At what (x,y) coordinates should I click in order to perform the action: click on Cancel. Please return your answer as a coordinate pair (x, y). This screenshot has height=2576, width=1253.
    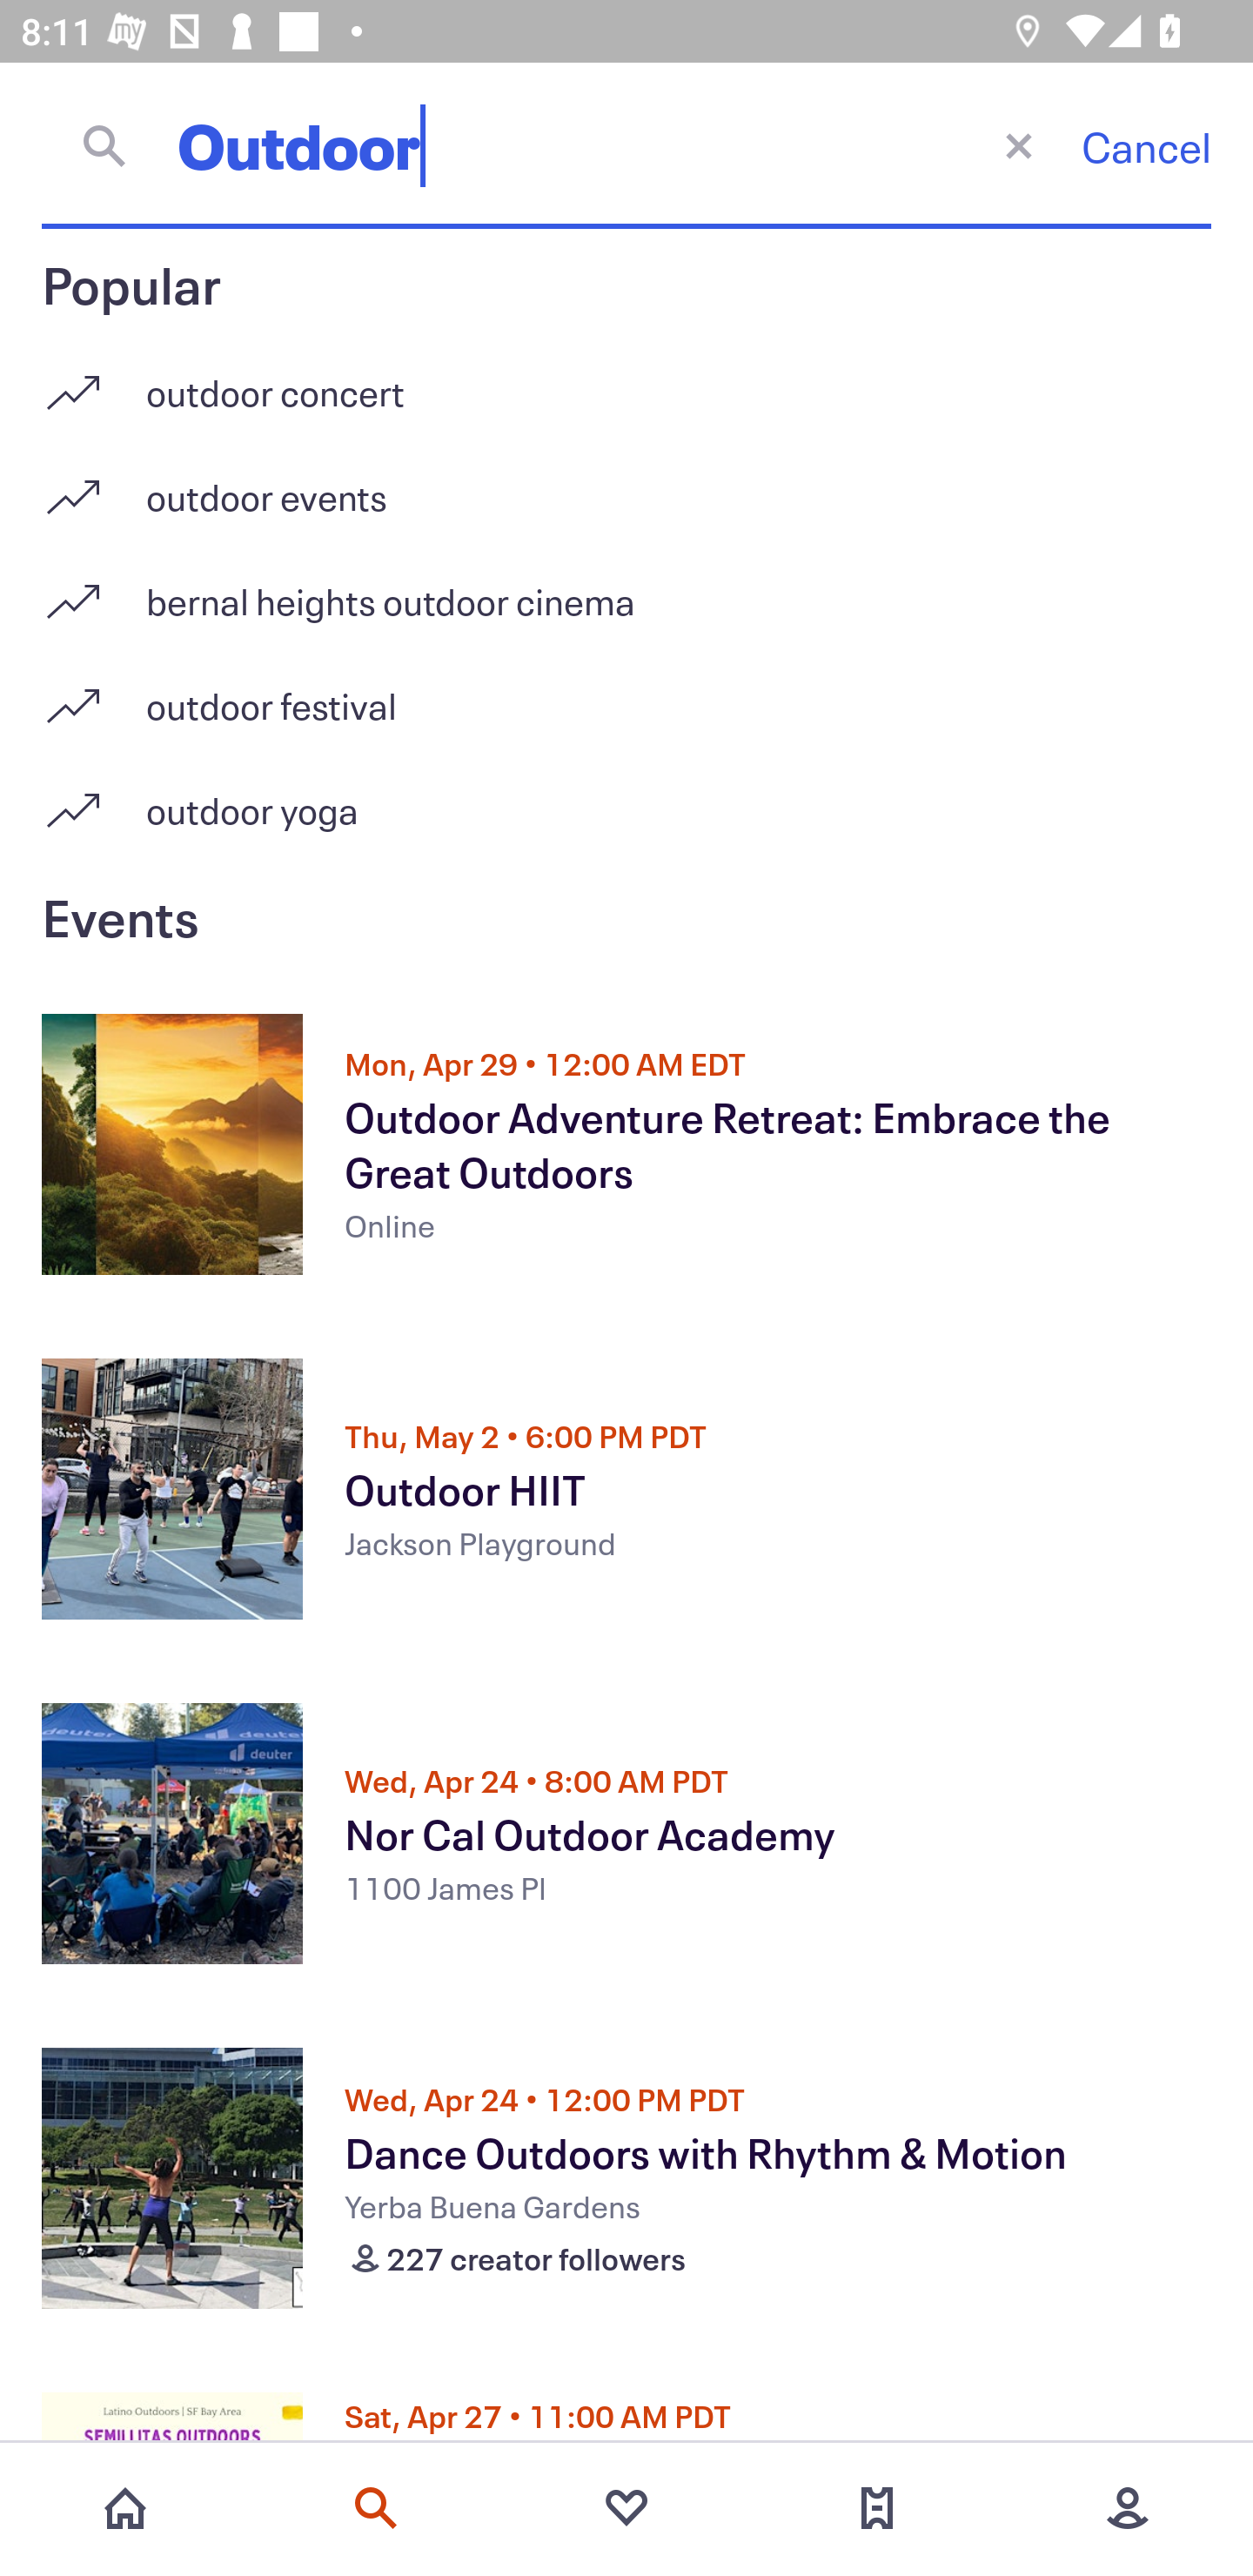
    Looking at the image, I should click on (1146, 146).